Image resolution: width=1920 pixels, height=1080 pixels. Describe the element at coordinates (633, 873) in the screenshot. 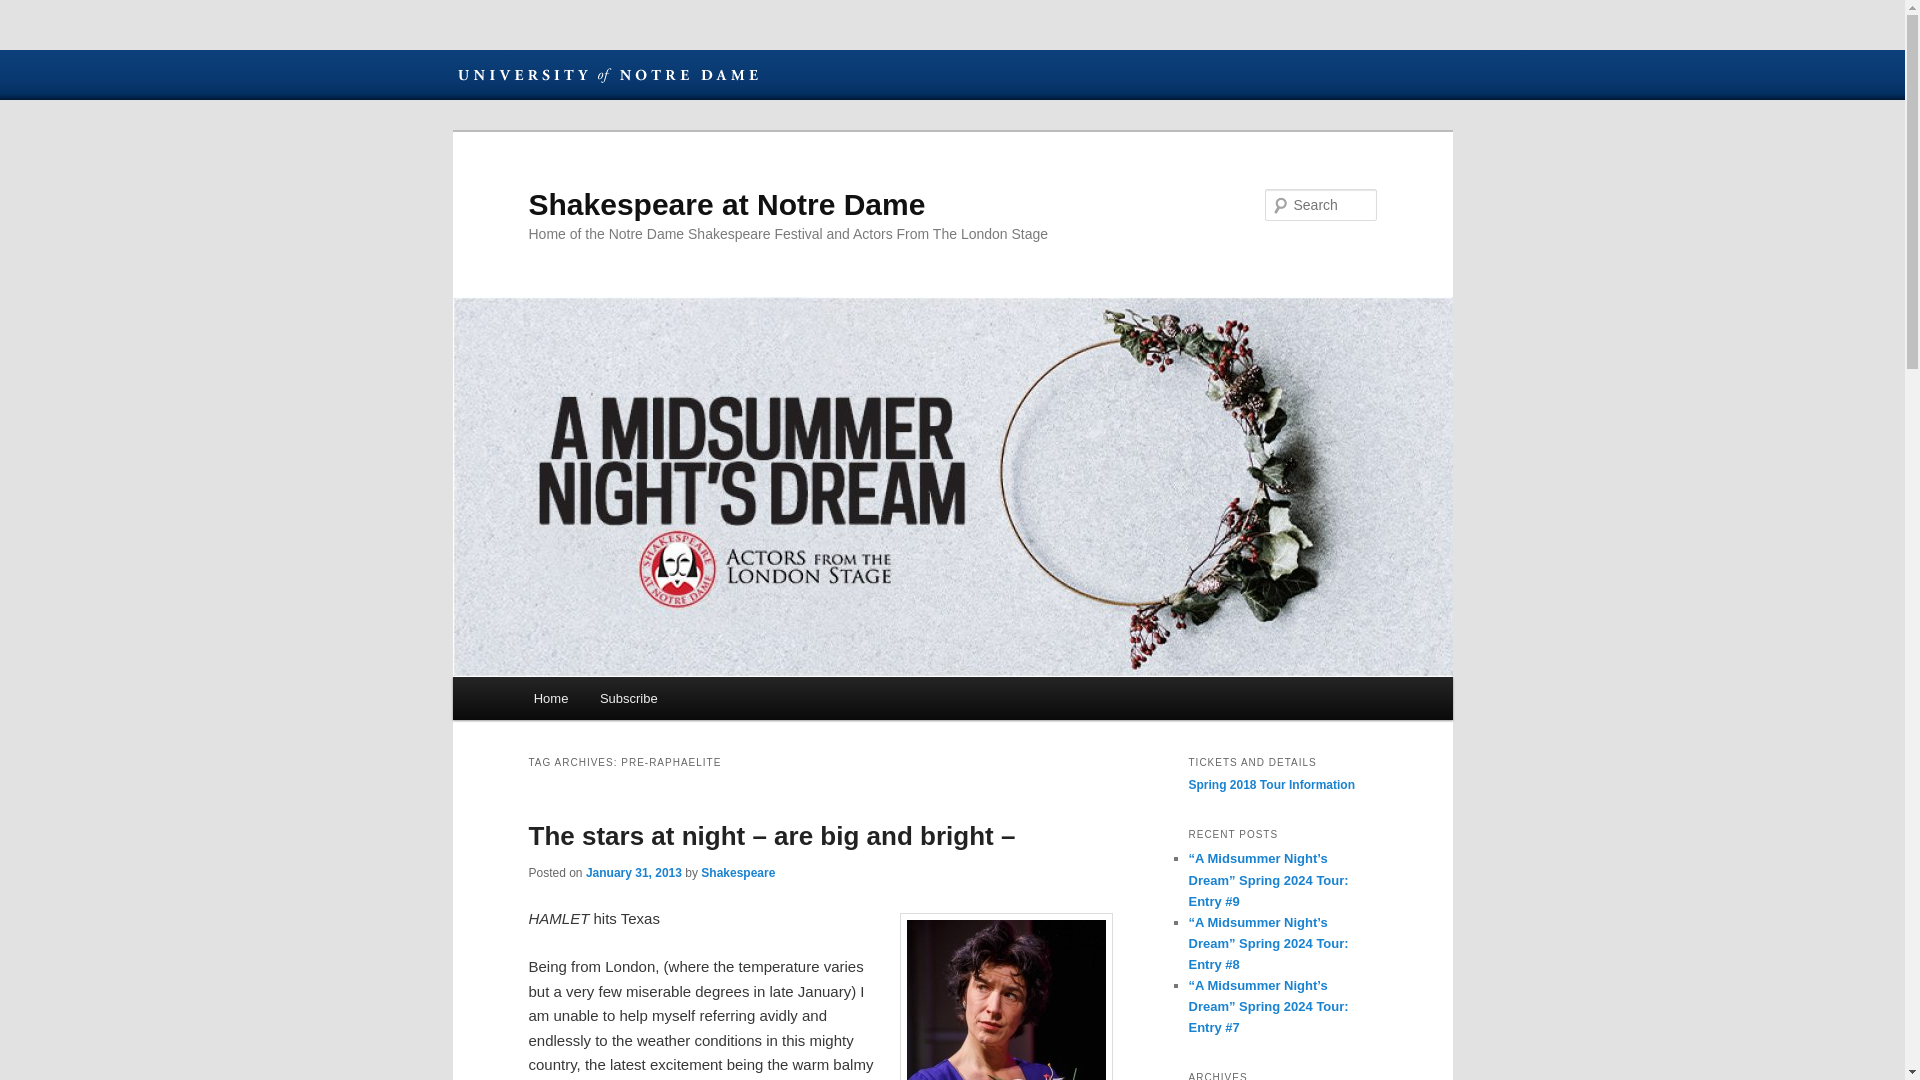

I see `January 31, 2013` at that location.